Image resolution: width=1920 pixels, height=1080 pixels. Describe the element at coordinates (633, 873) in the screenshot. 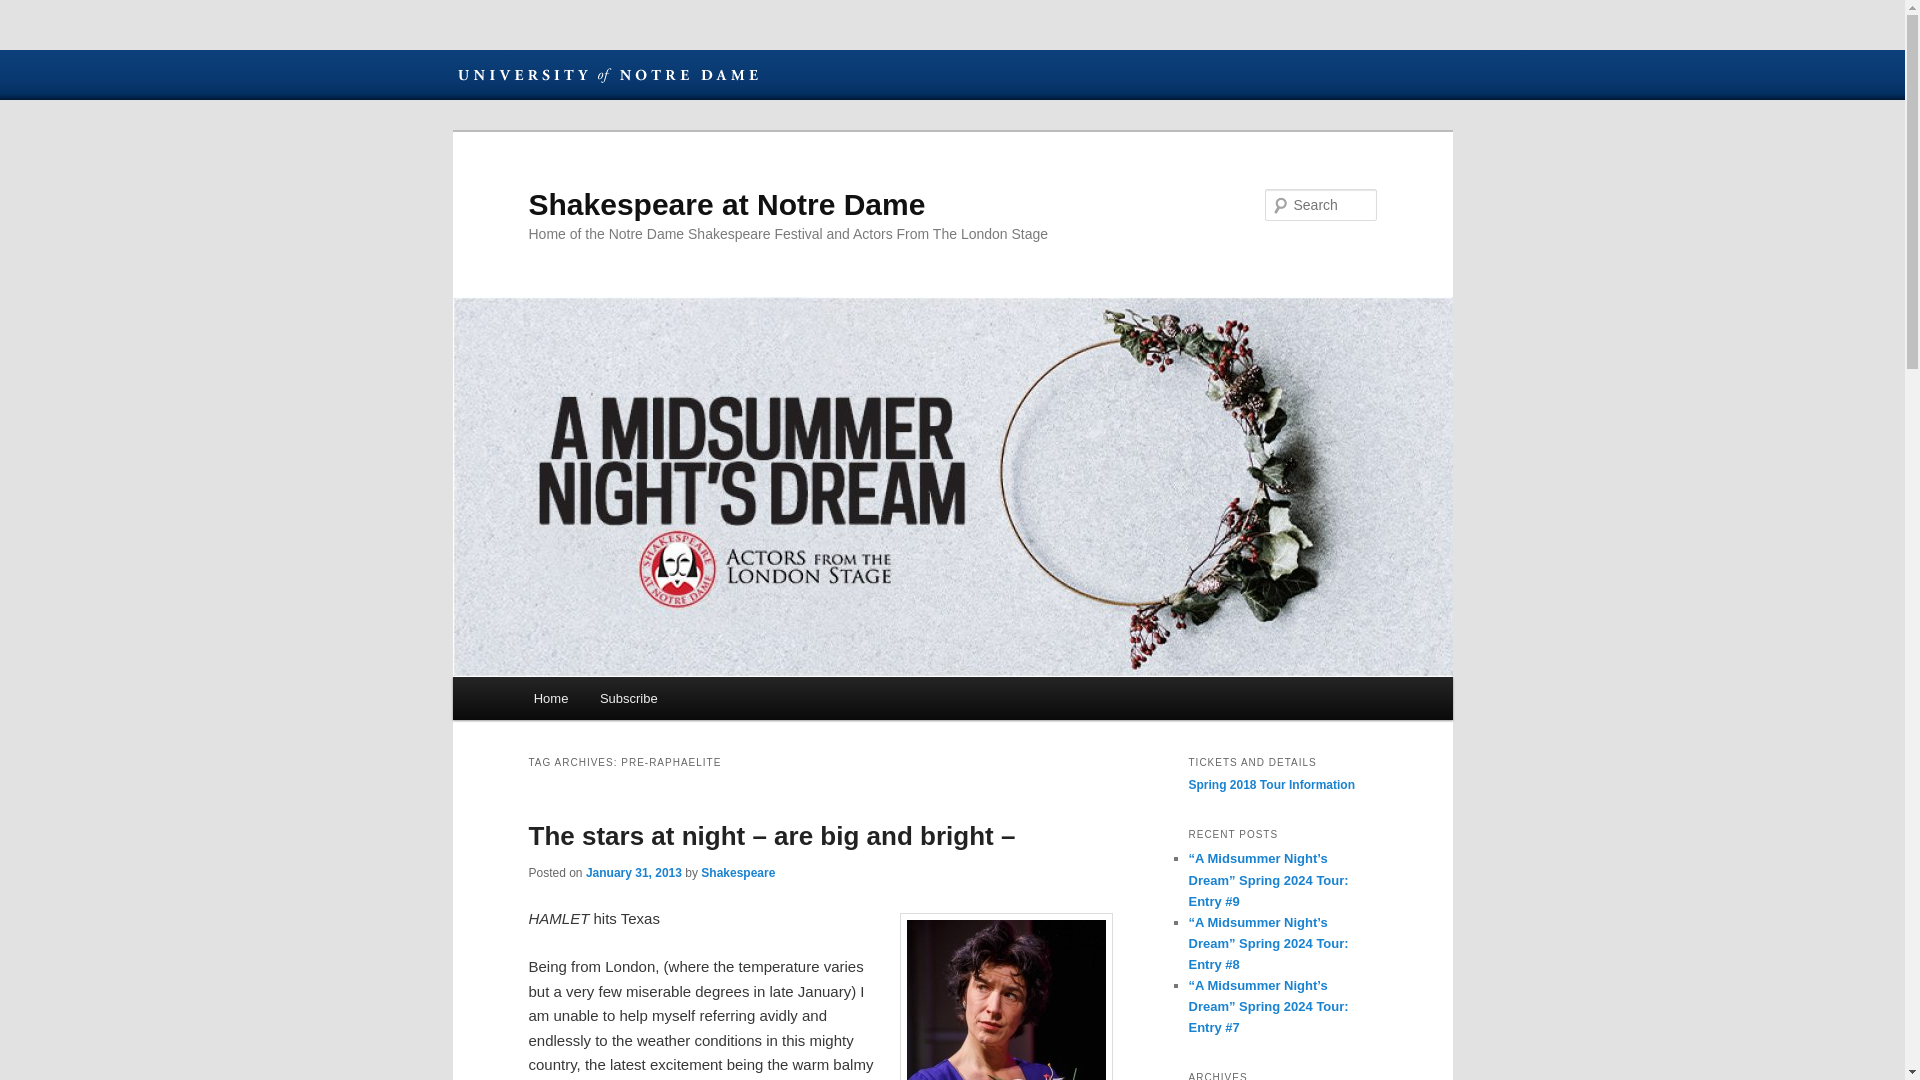

I see `January 31, 2013` at that location.